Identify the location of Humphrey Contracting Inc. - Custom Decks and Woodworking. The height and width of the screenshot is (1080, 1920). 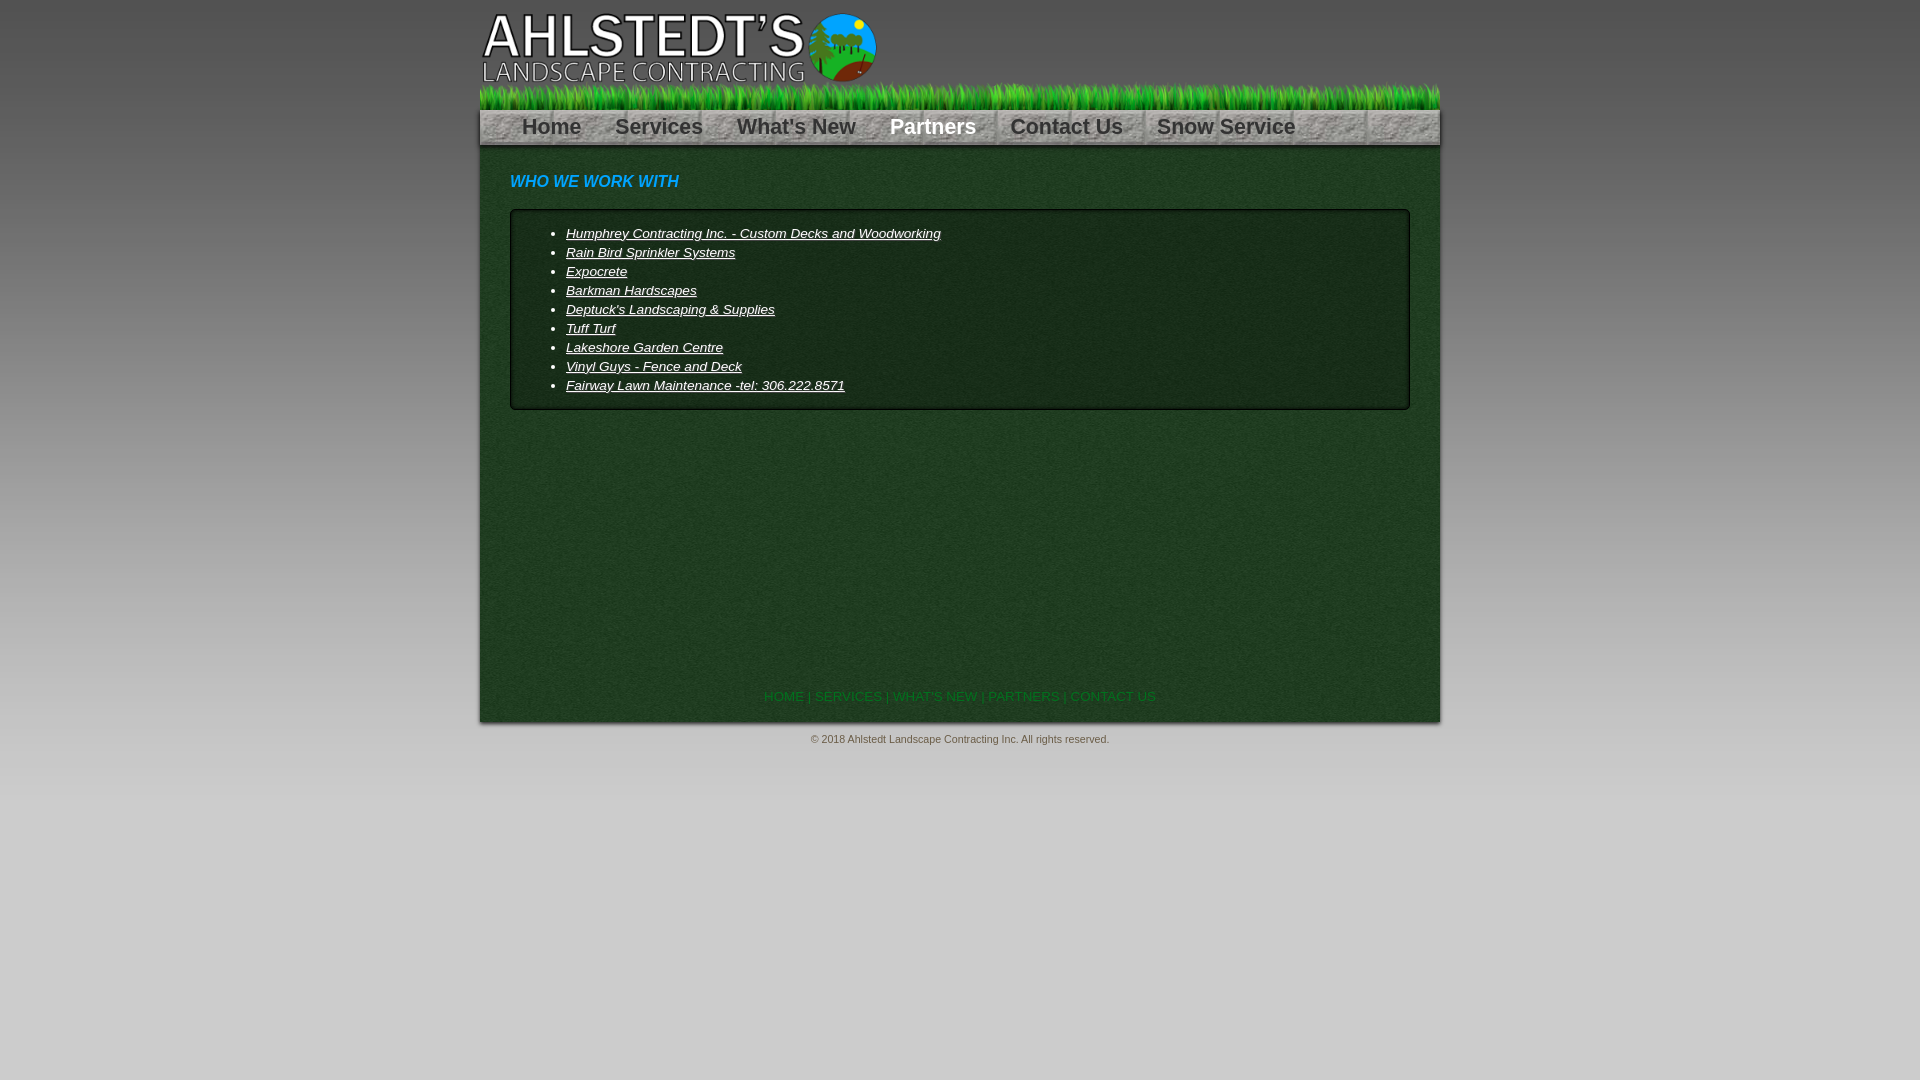
(754, 234).